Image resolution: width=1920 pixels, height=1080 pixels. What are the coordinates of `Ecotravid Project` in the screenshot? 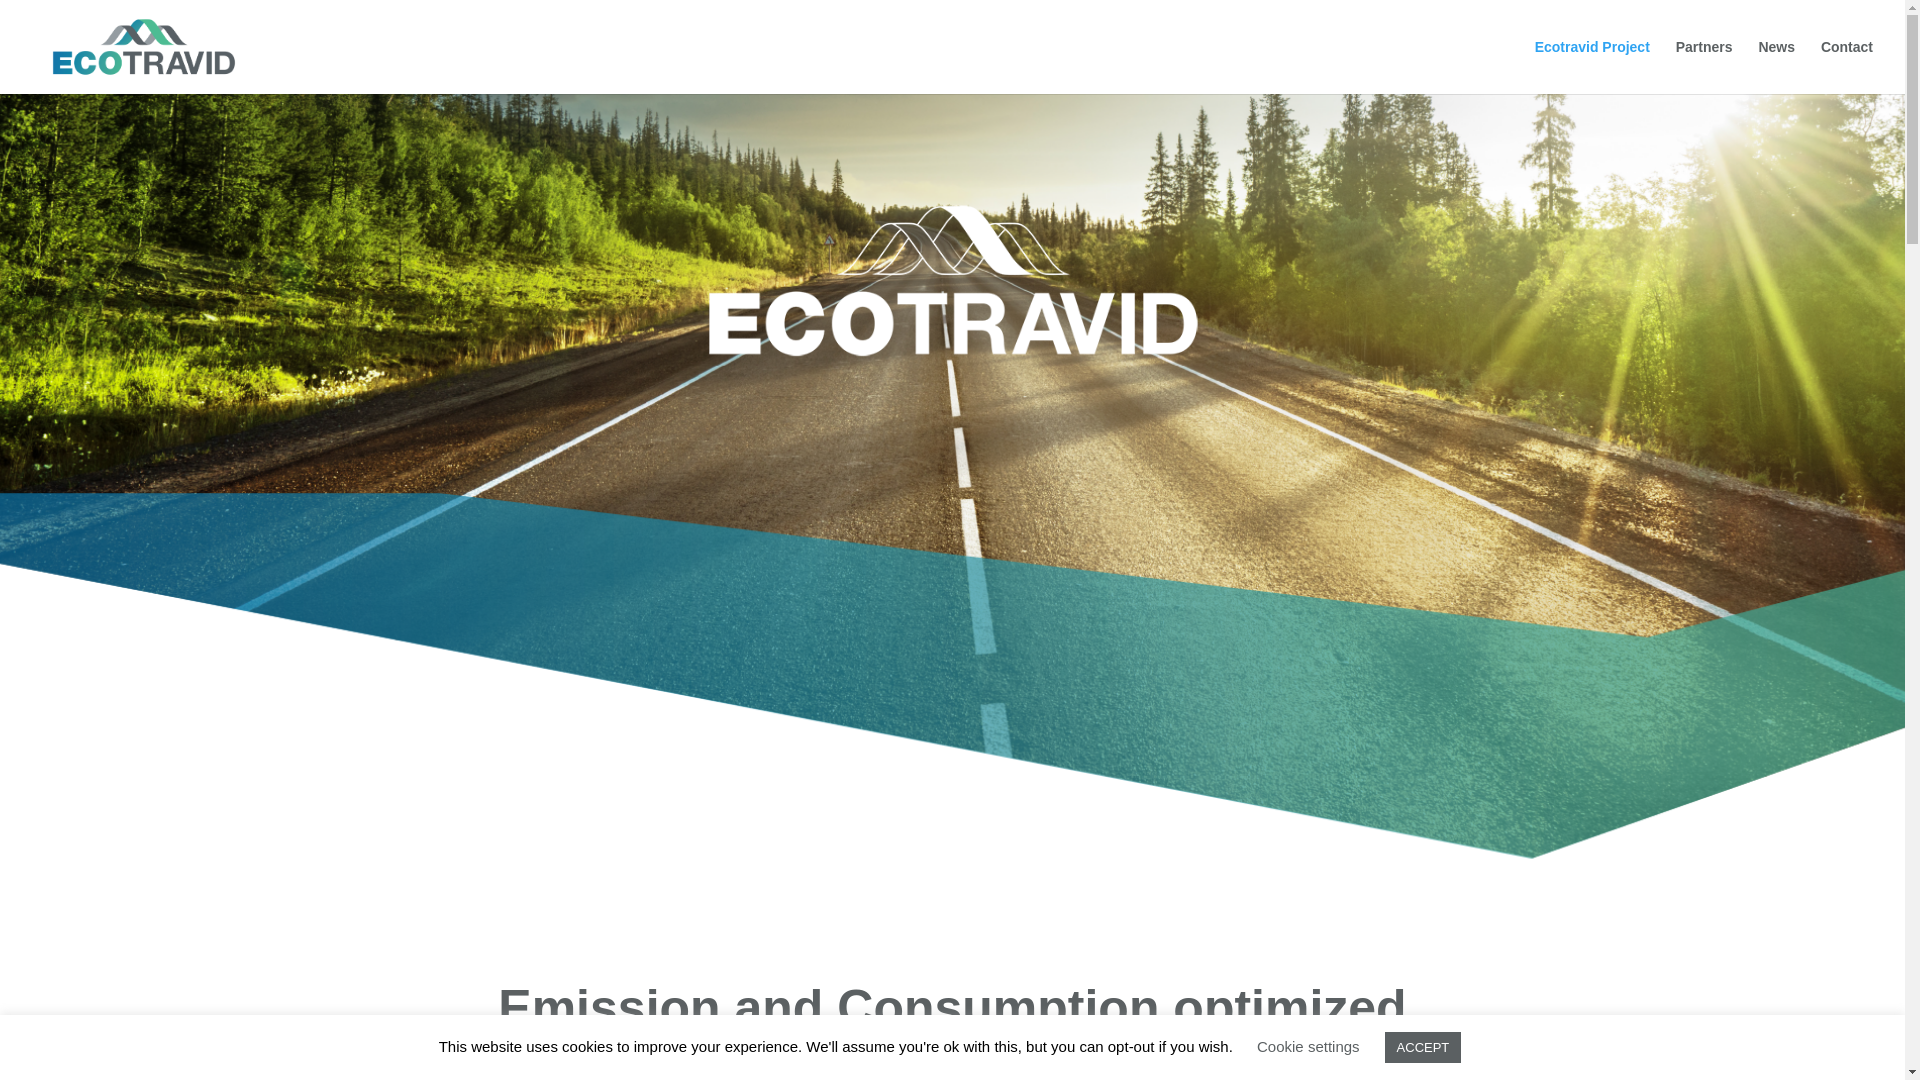 It's located at (1592, 66).